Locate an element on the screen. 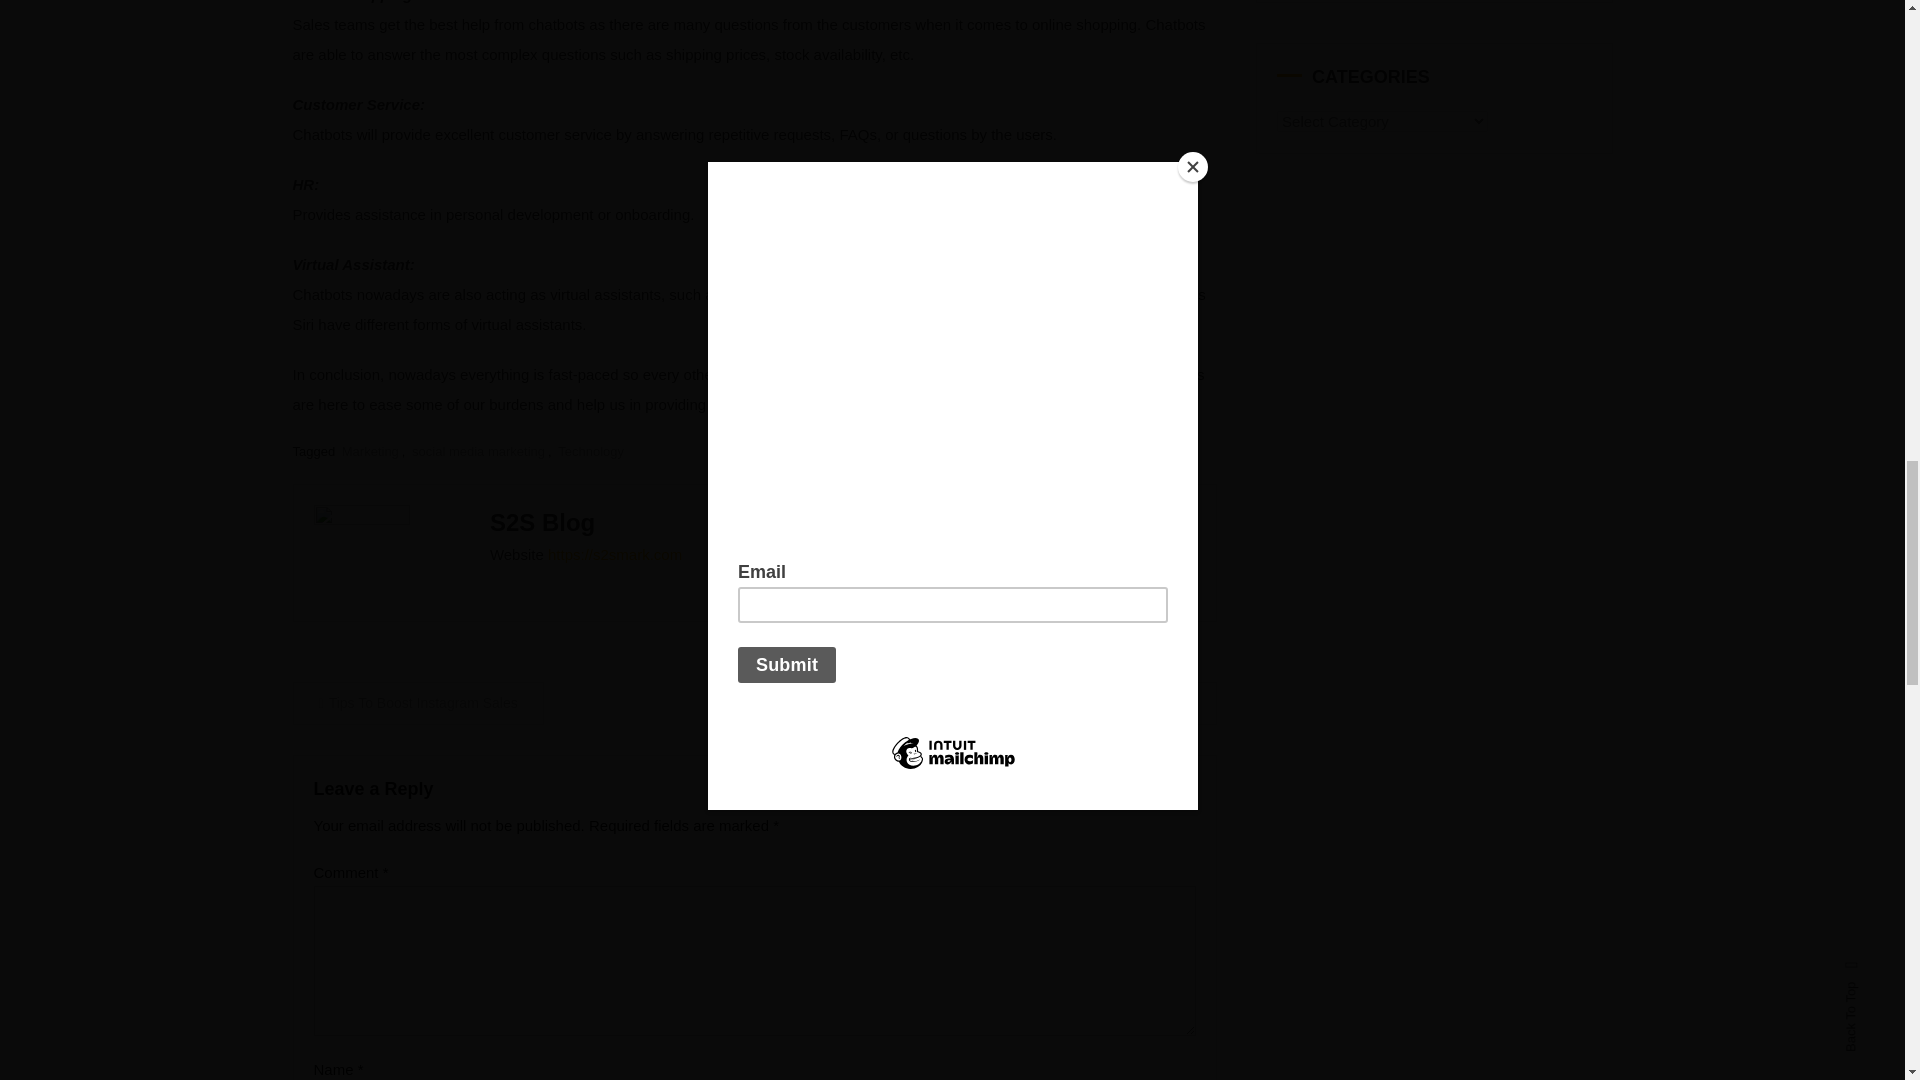 The image size is (1920, 1080). Technology is located at coordinates (591, 451).